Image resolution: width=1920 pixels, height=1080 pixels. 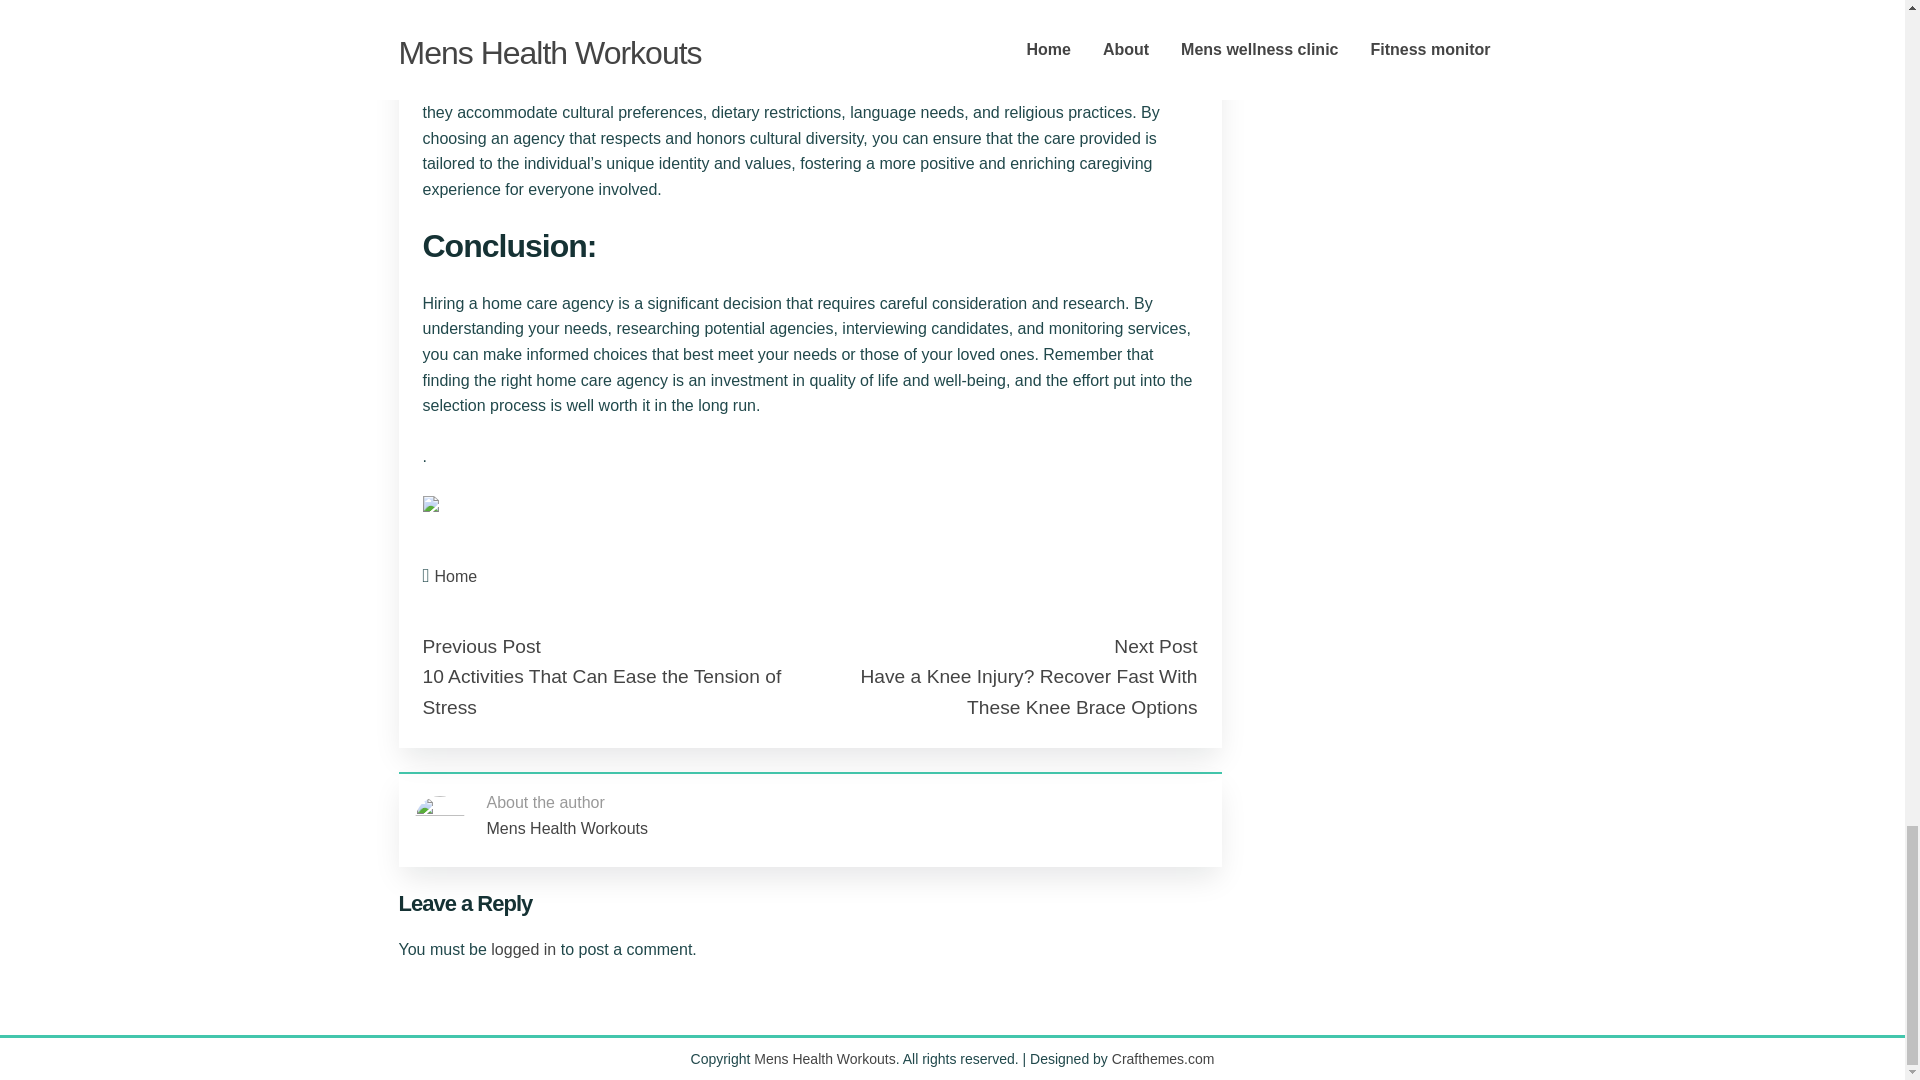 I want to click on 10 Activities That Can Ease the Tension of Stress, so click(x=602, y=692).